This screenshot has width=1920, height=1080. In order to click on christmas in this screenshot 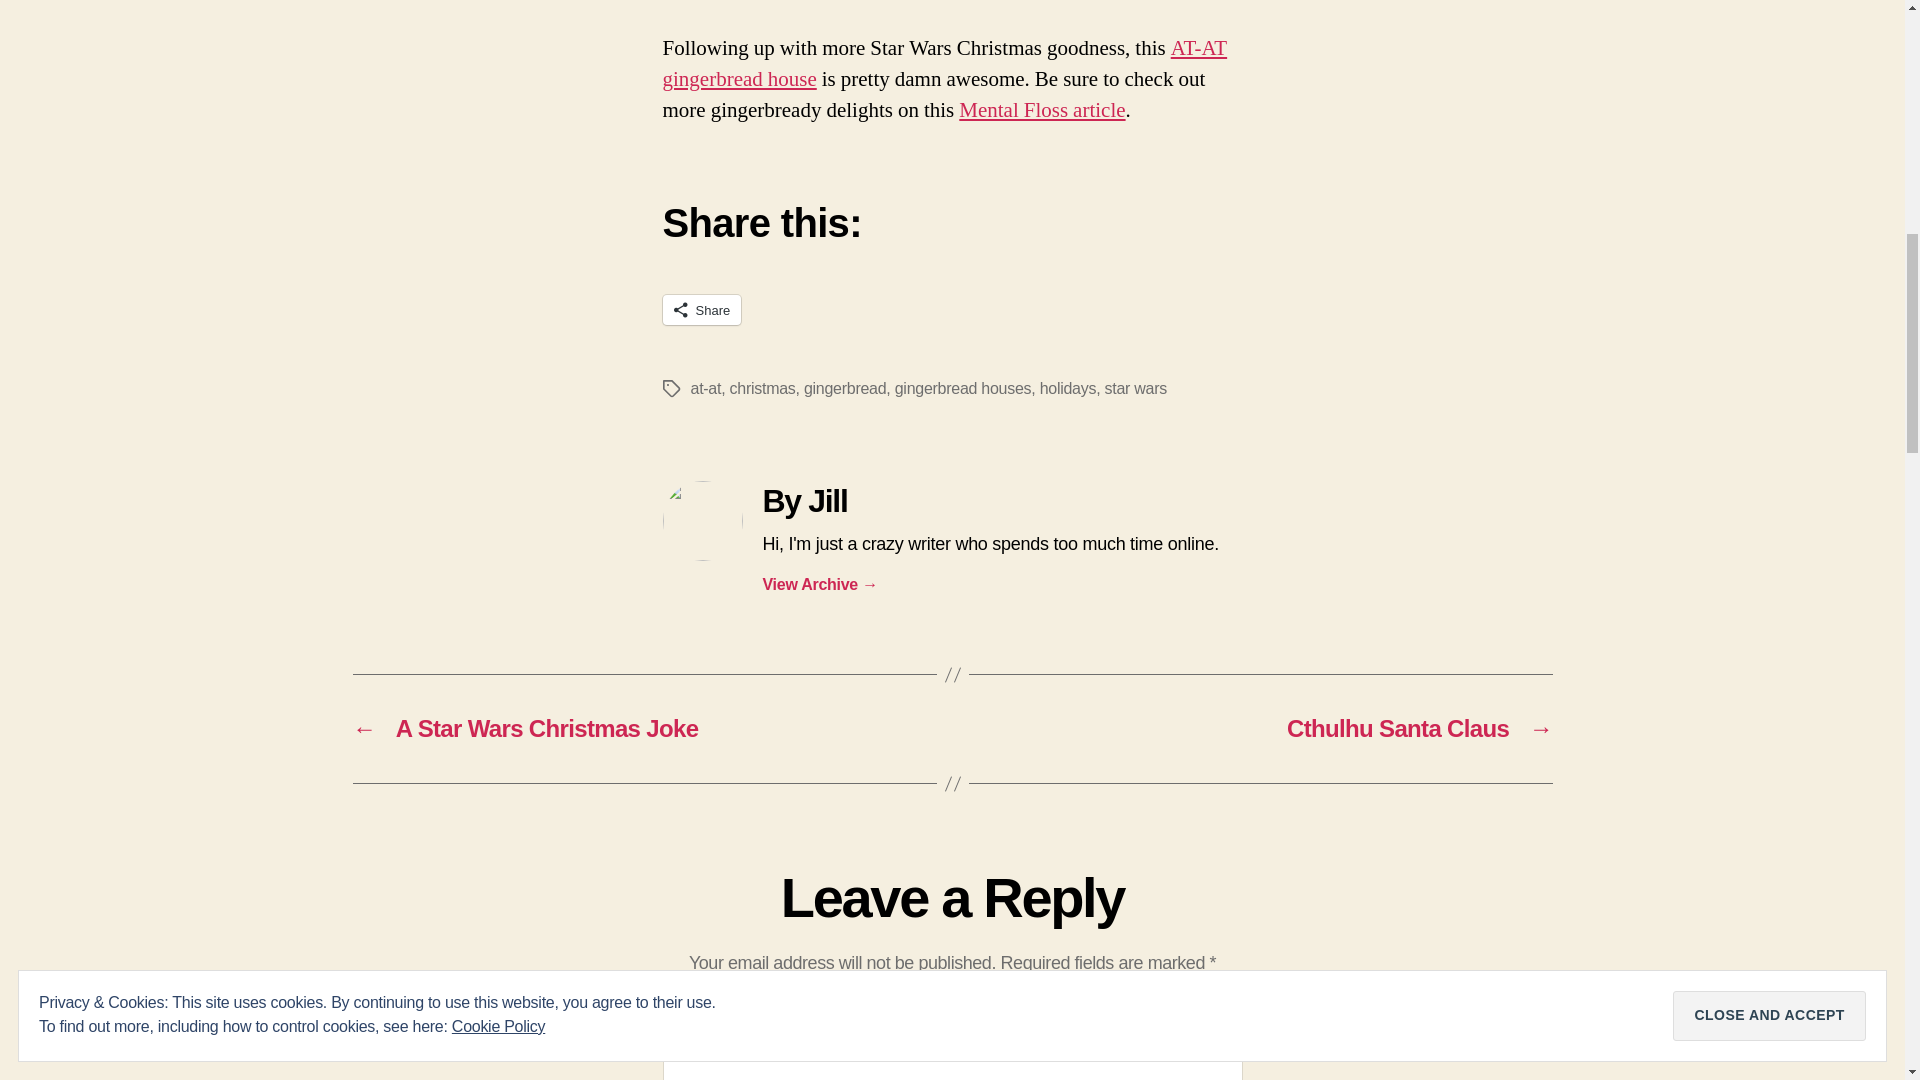, I will do `click(762, 388)`.